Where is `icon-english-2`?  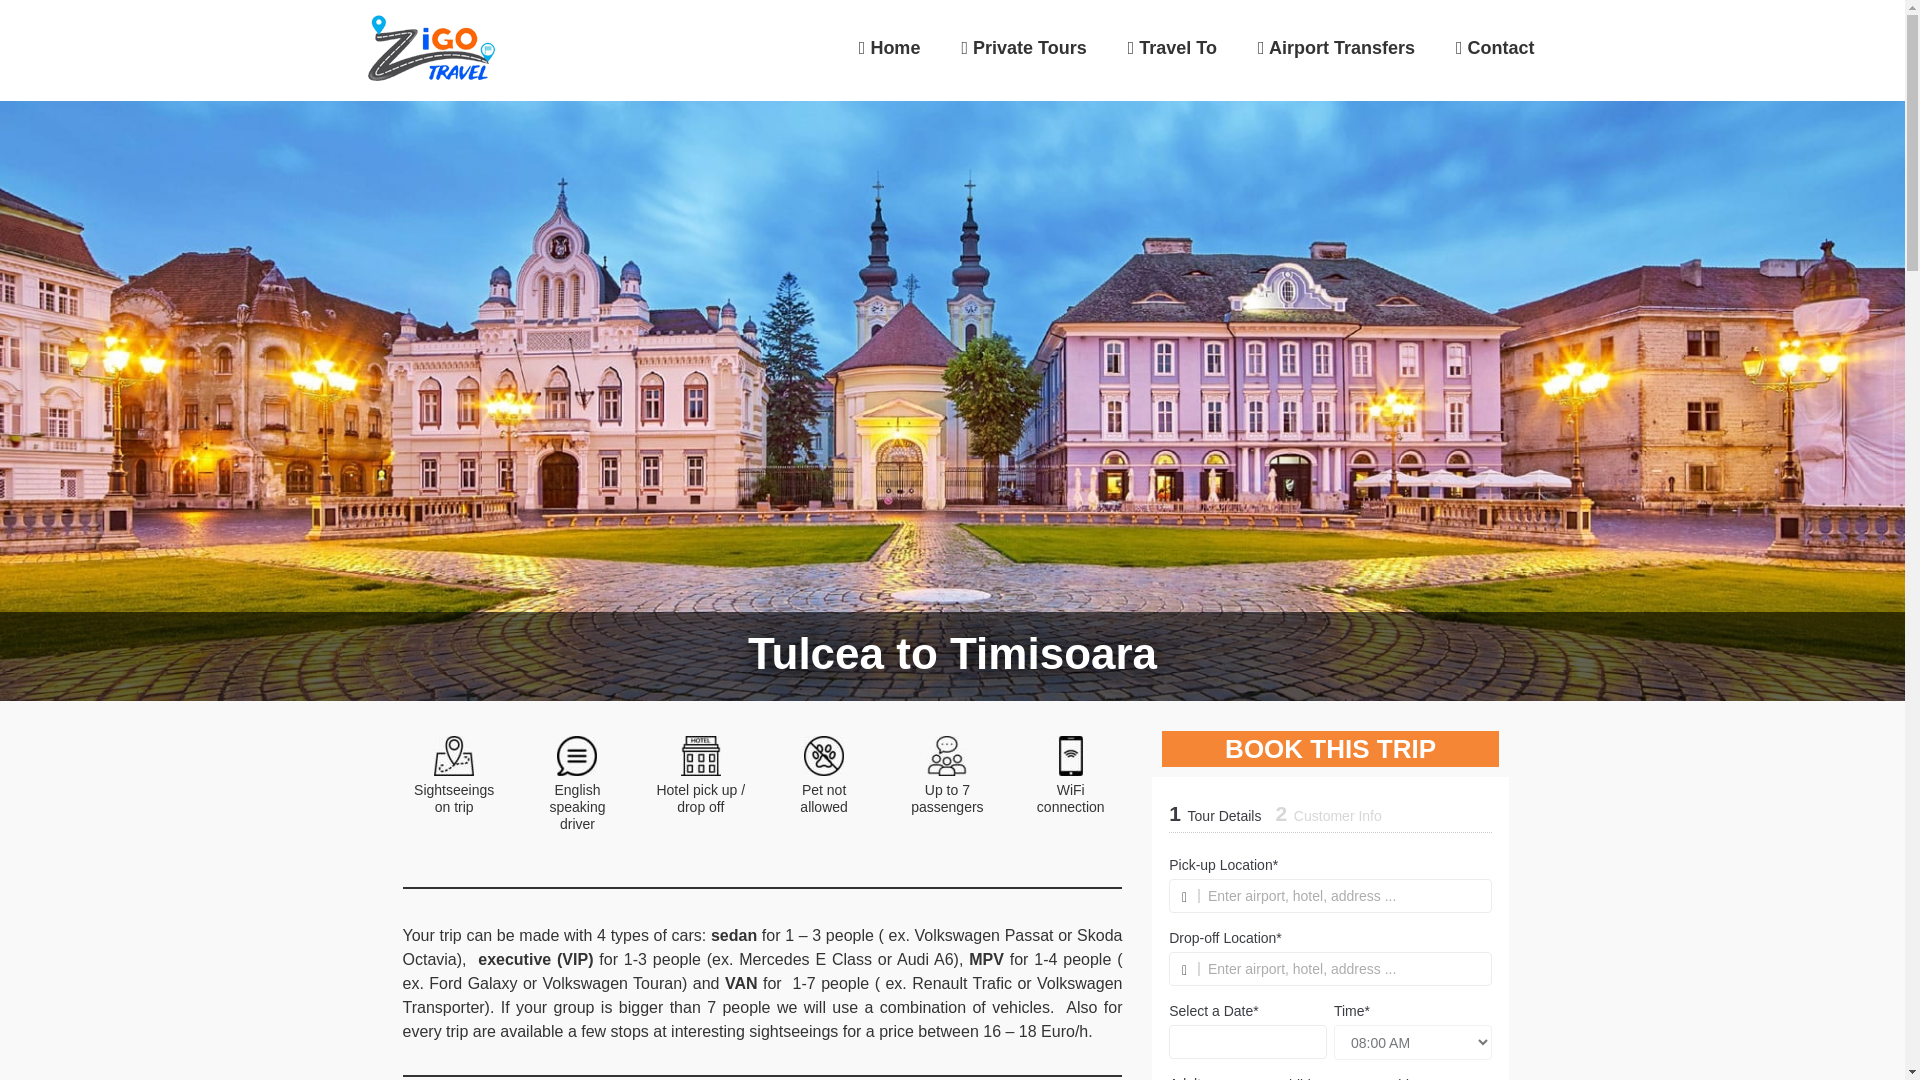 icon-english-2 is located at coordinates (576, 756).